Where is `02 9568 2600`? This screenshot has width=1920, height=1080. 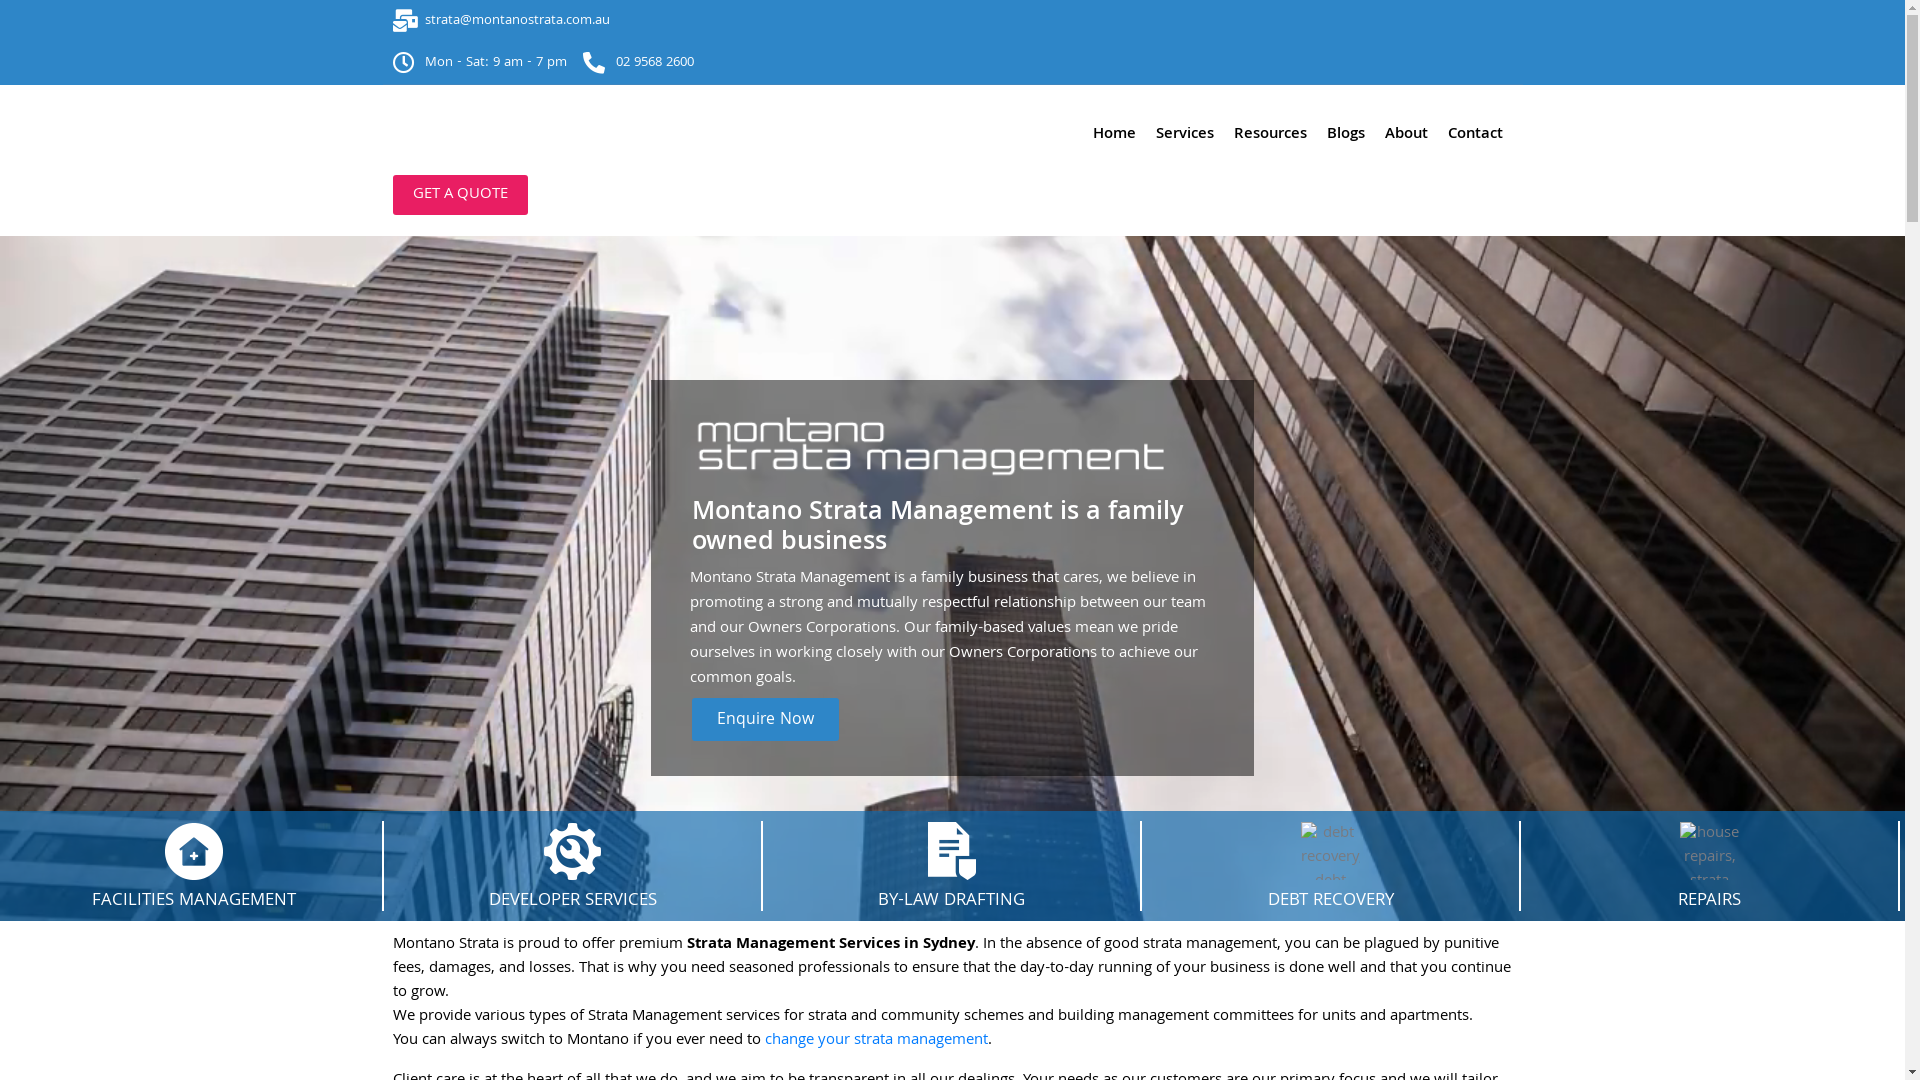 02 9568 2600 is located at coordinates (638, 63).